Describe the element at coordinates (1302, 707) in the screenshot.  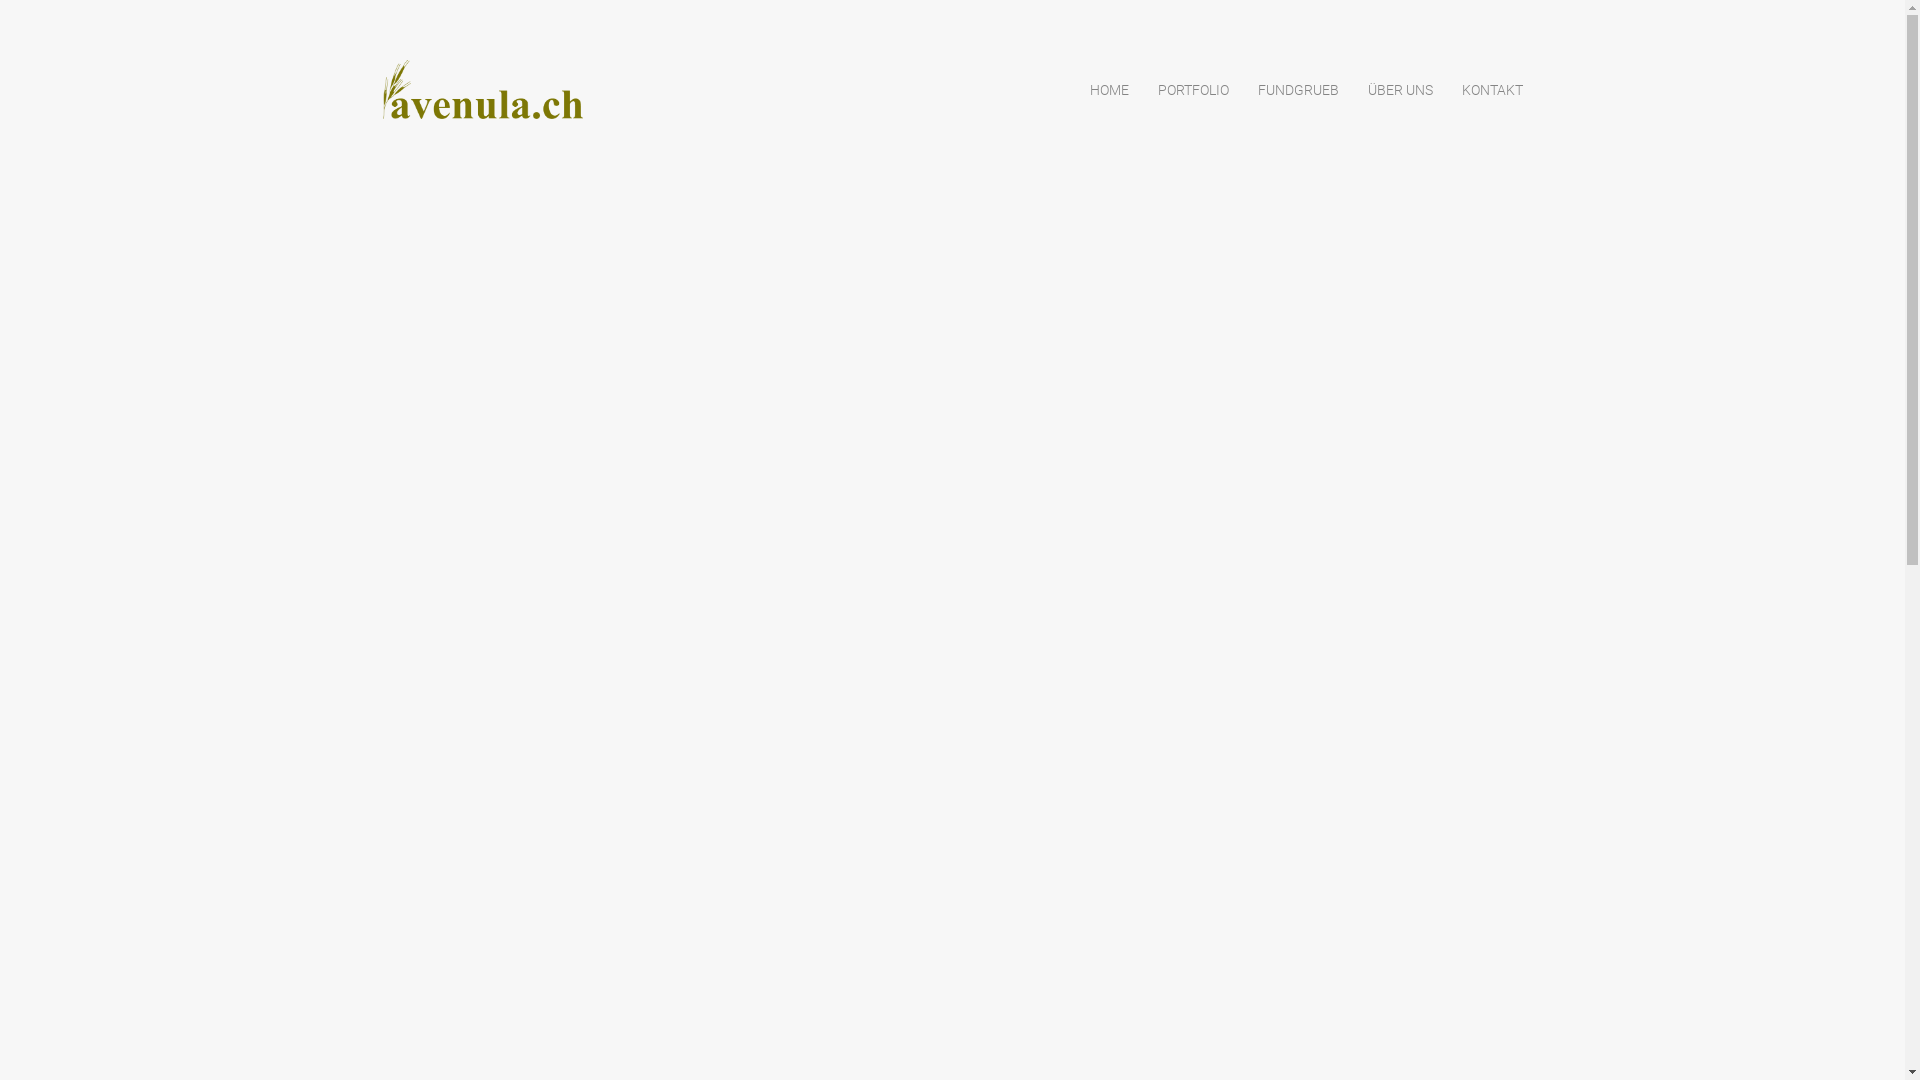
I see `August 2017` at that location.